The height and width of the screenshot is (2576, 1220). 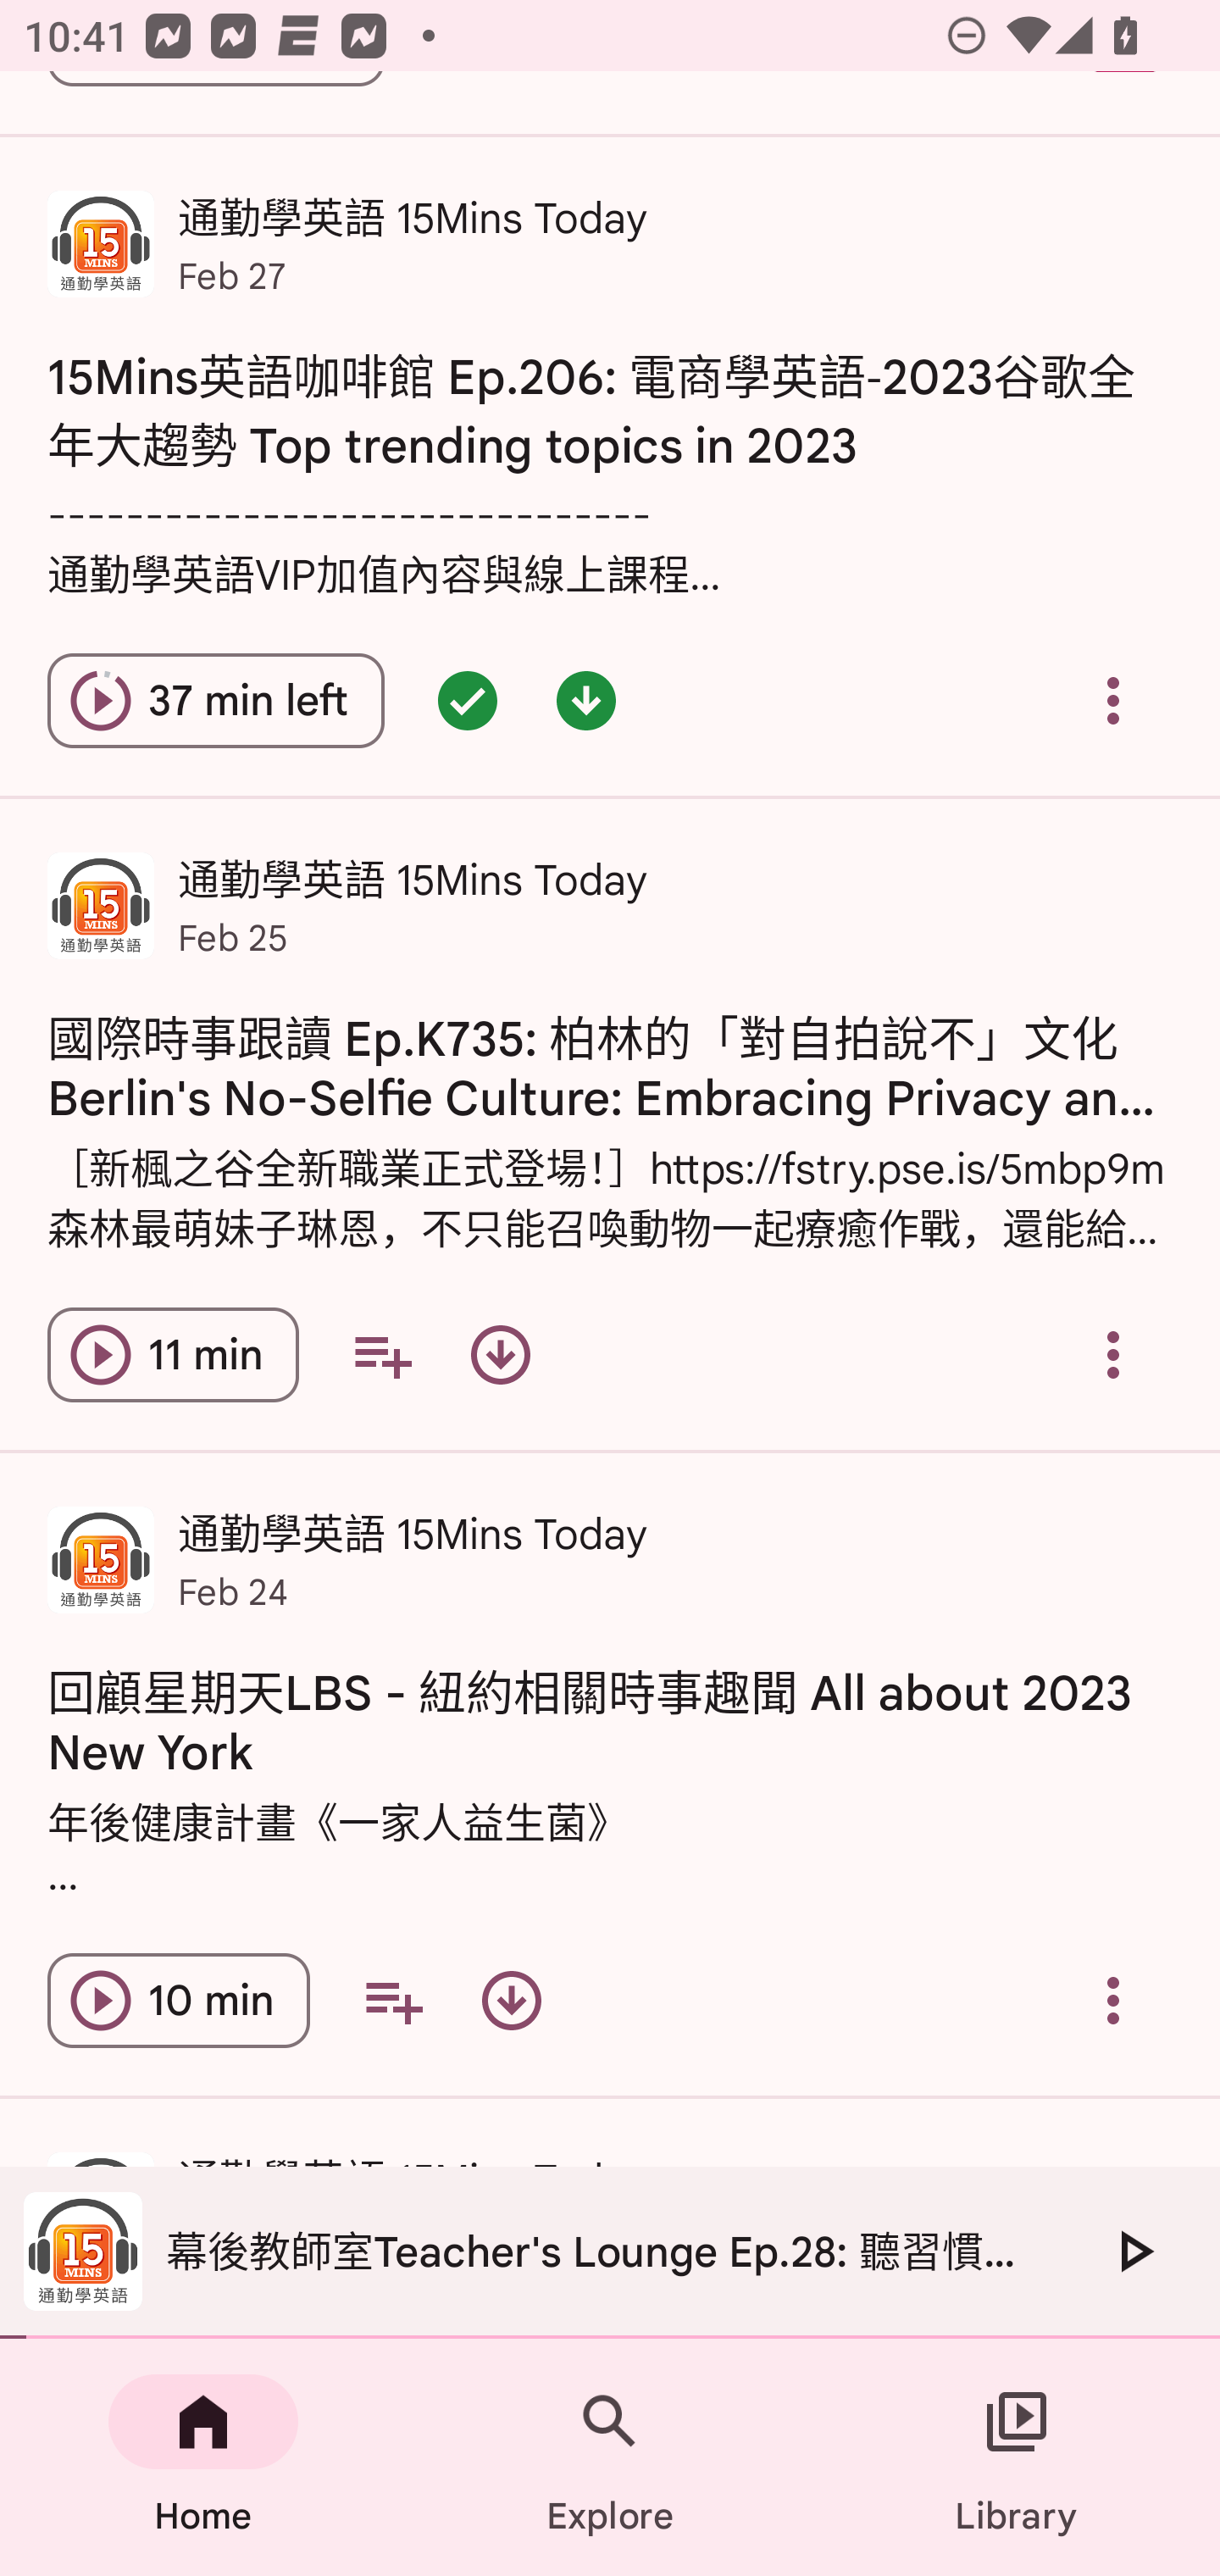 I want to click on Download episode, so click(x=512, y=2000).